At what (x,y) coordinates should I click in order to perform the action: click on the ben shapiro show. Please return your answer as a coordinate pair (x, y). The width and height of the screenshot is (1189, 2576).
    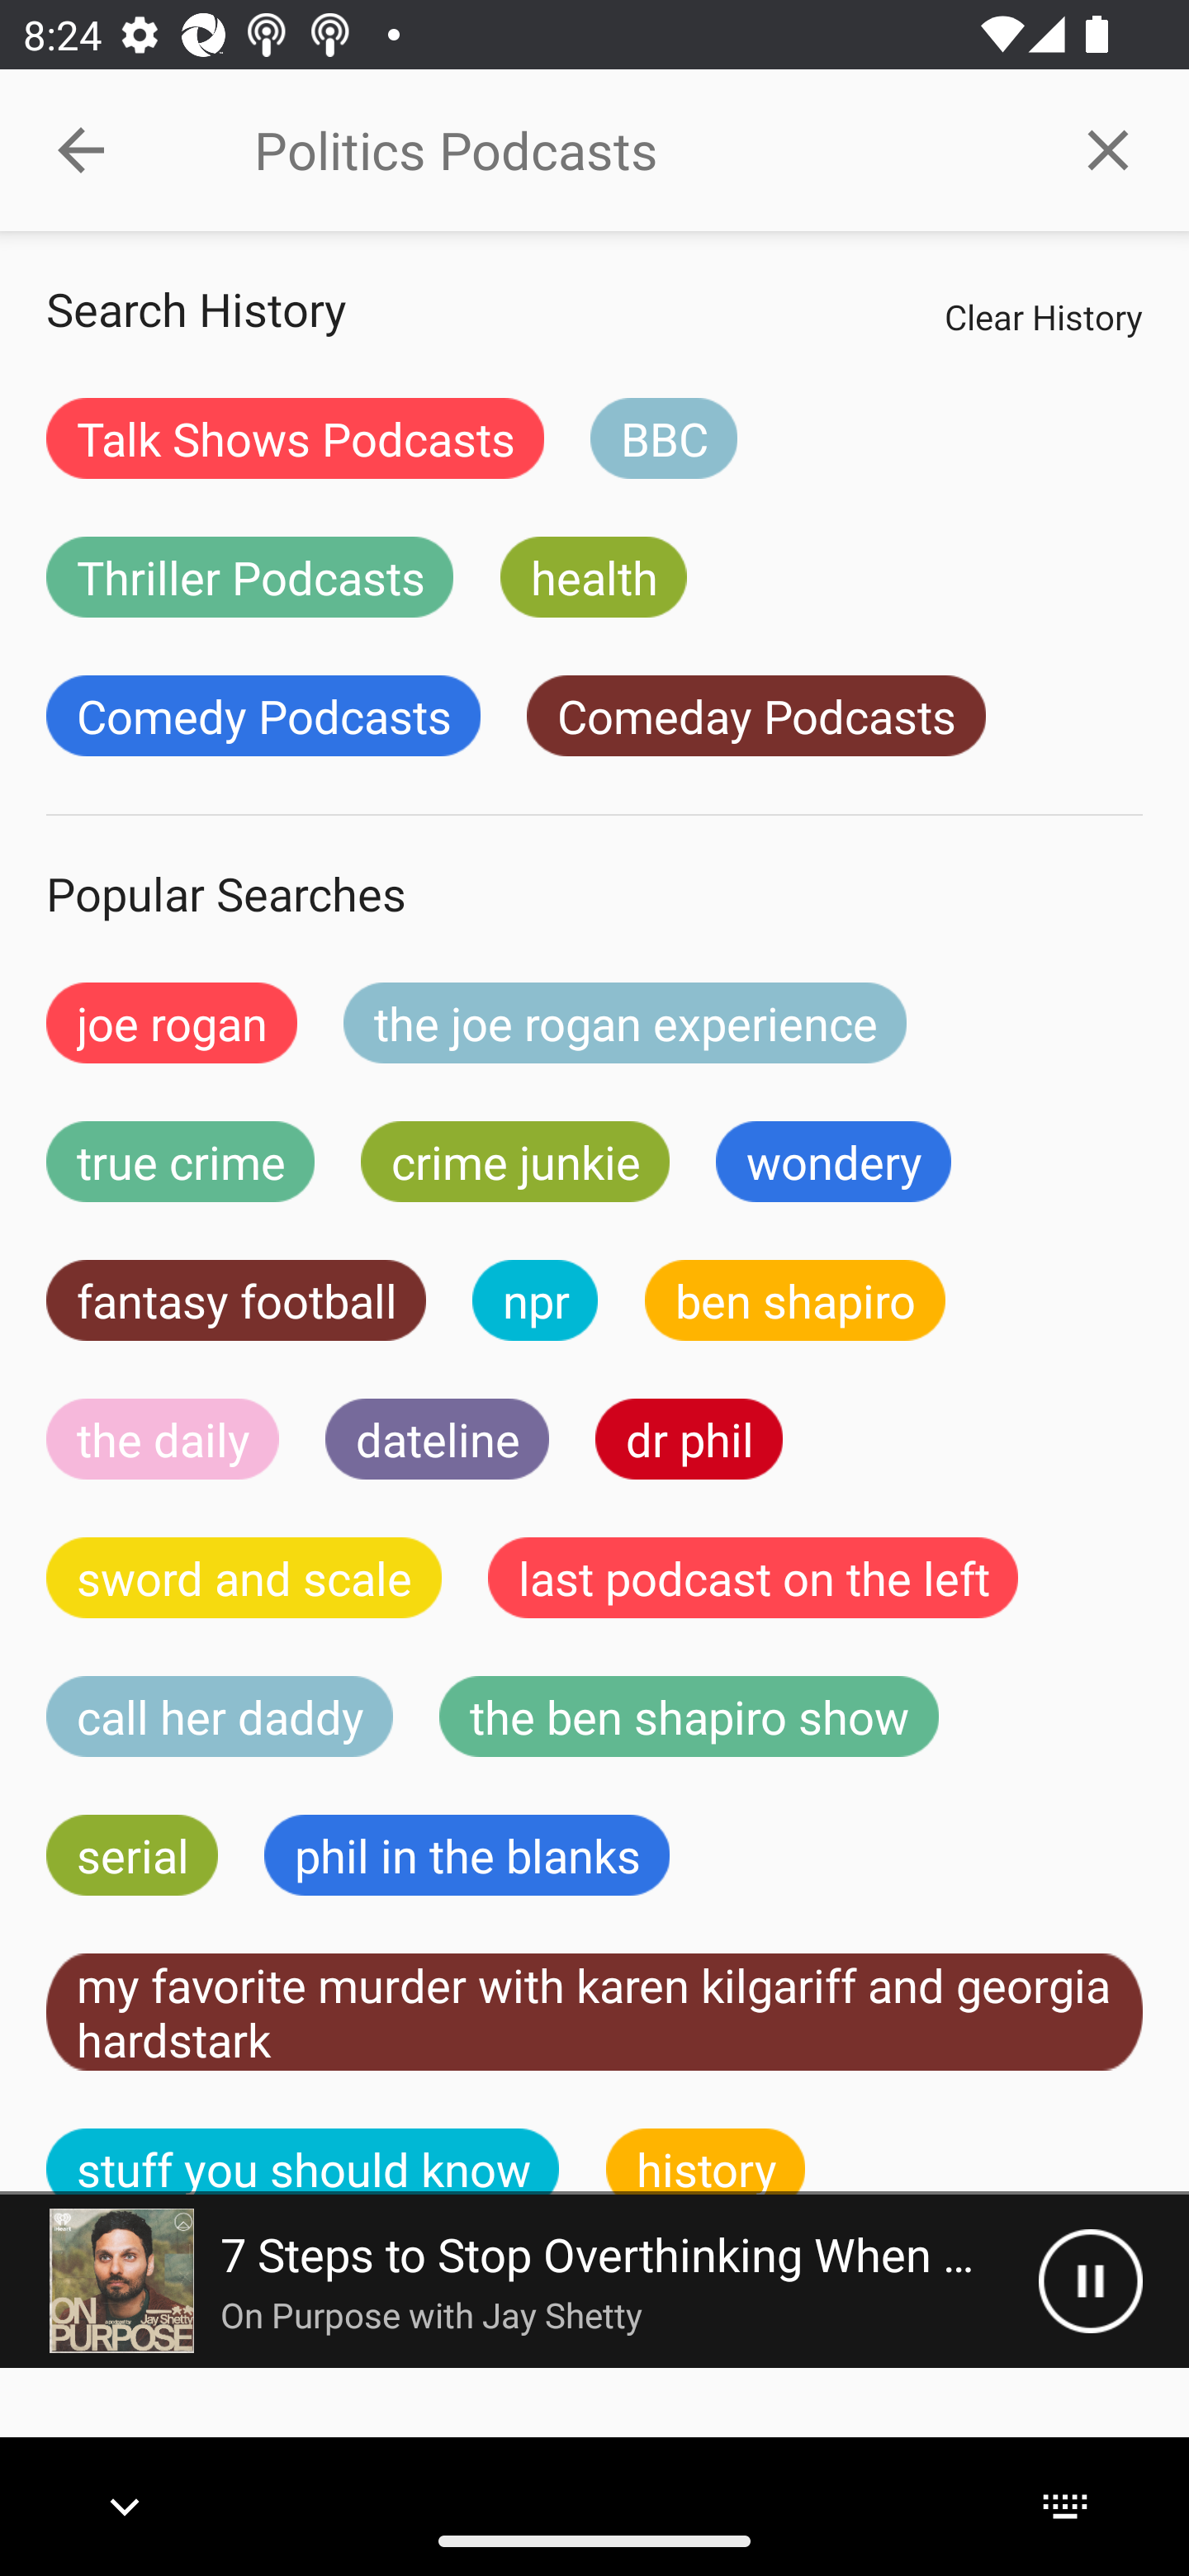
    Looking at the image, I should click on (689, 1717).